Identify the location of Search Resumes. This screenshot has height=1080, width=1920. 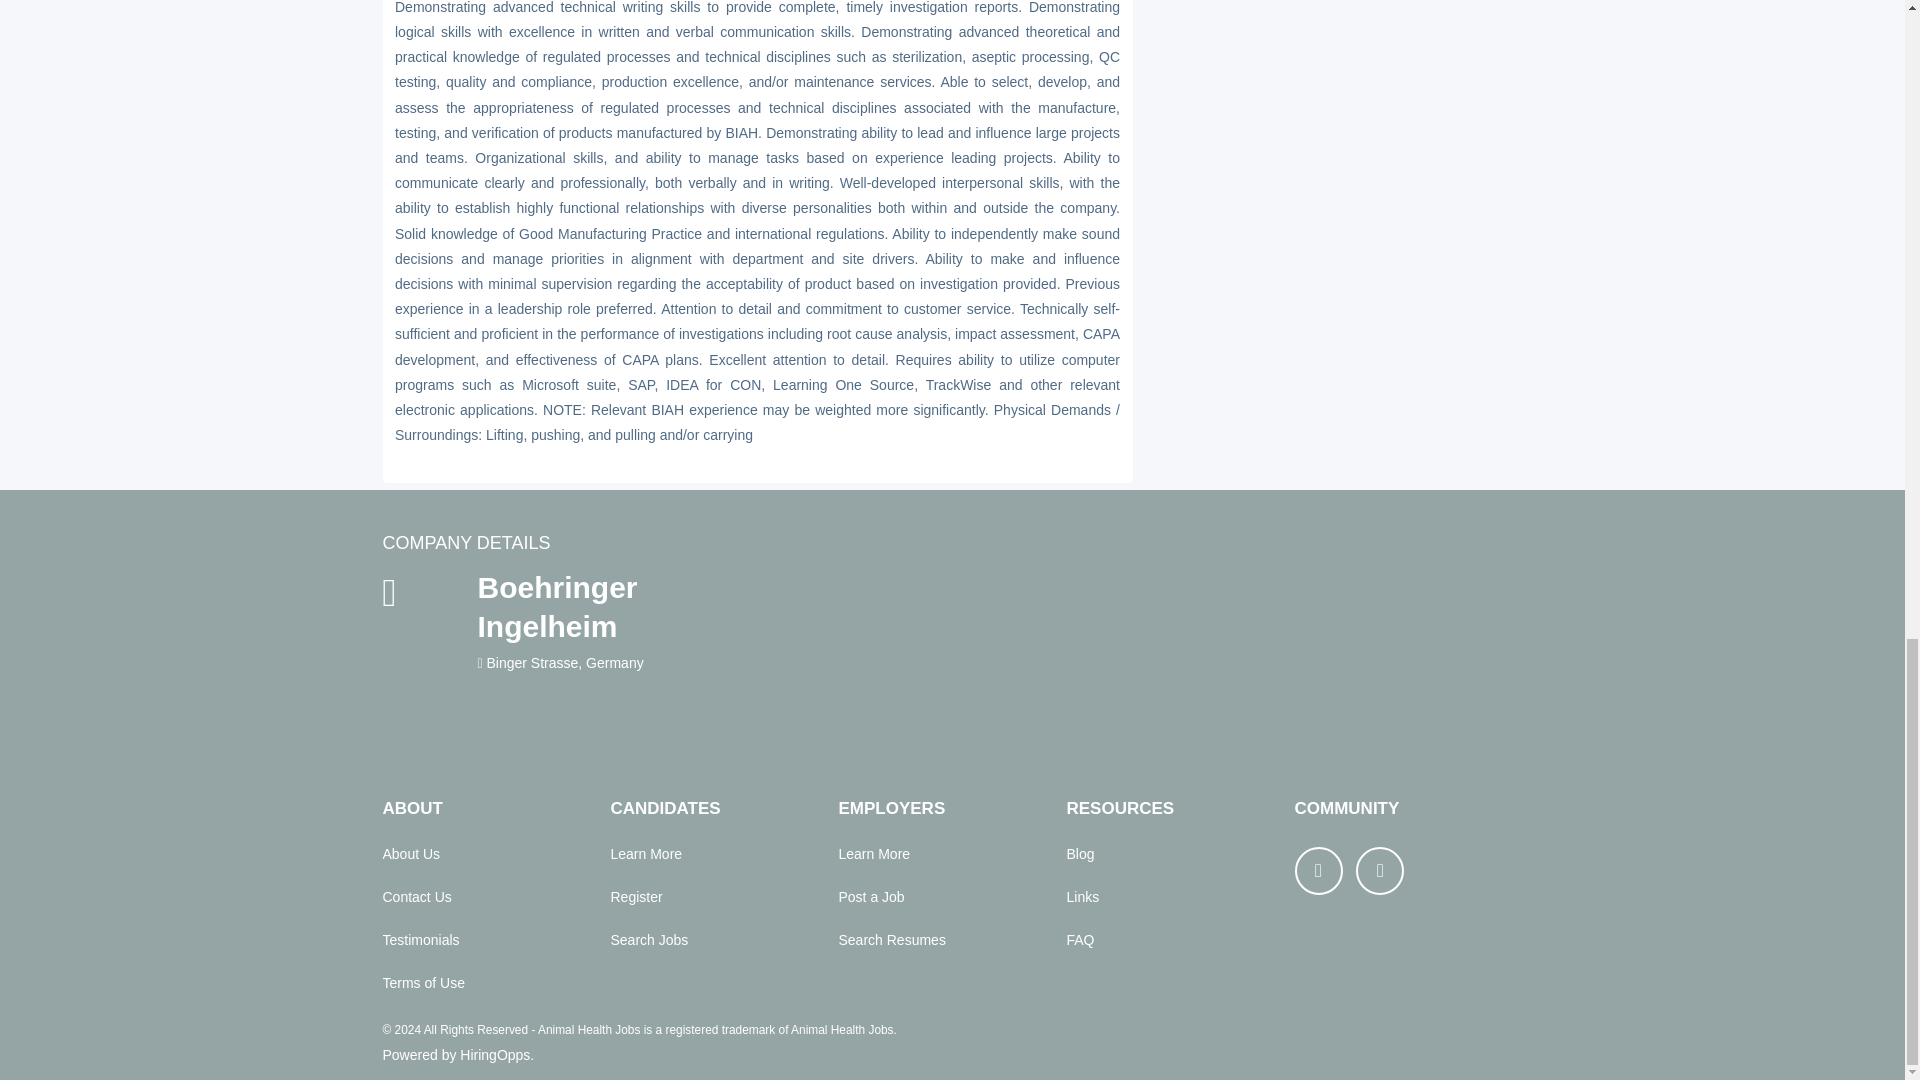
(890, 940).